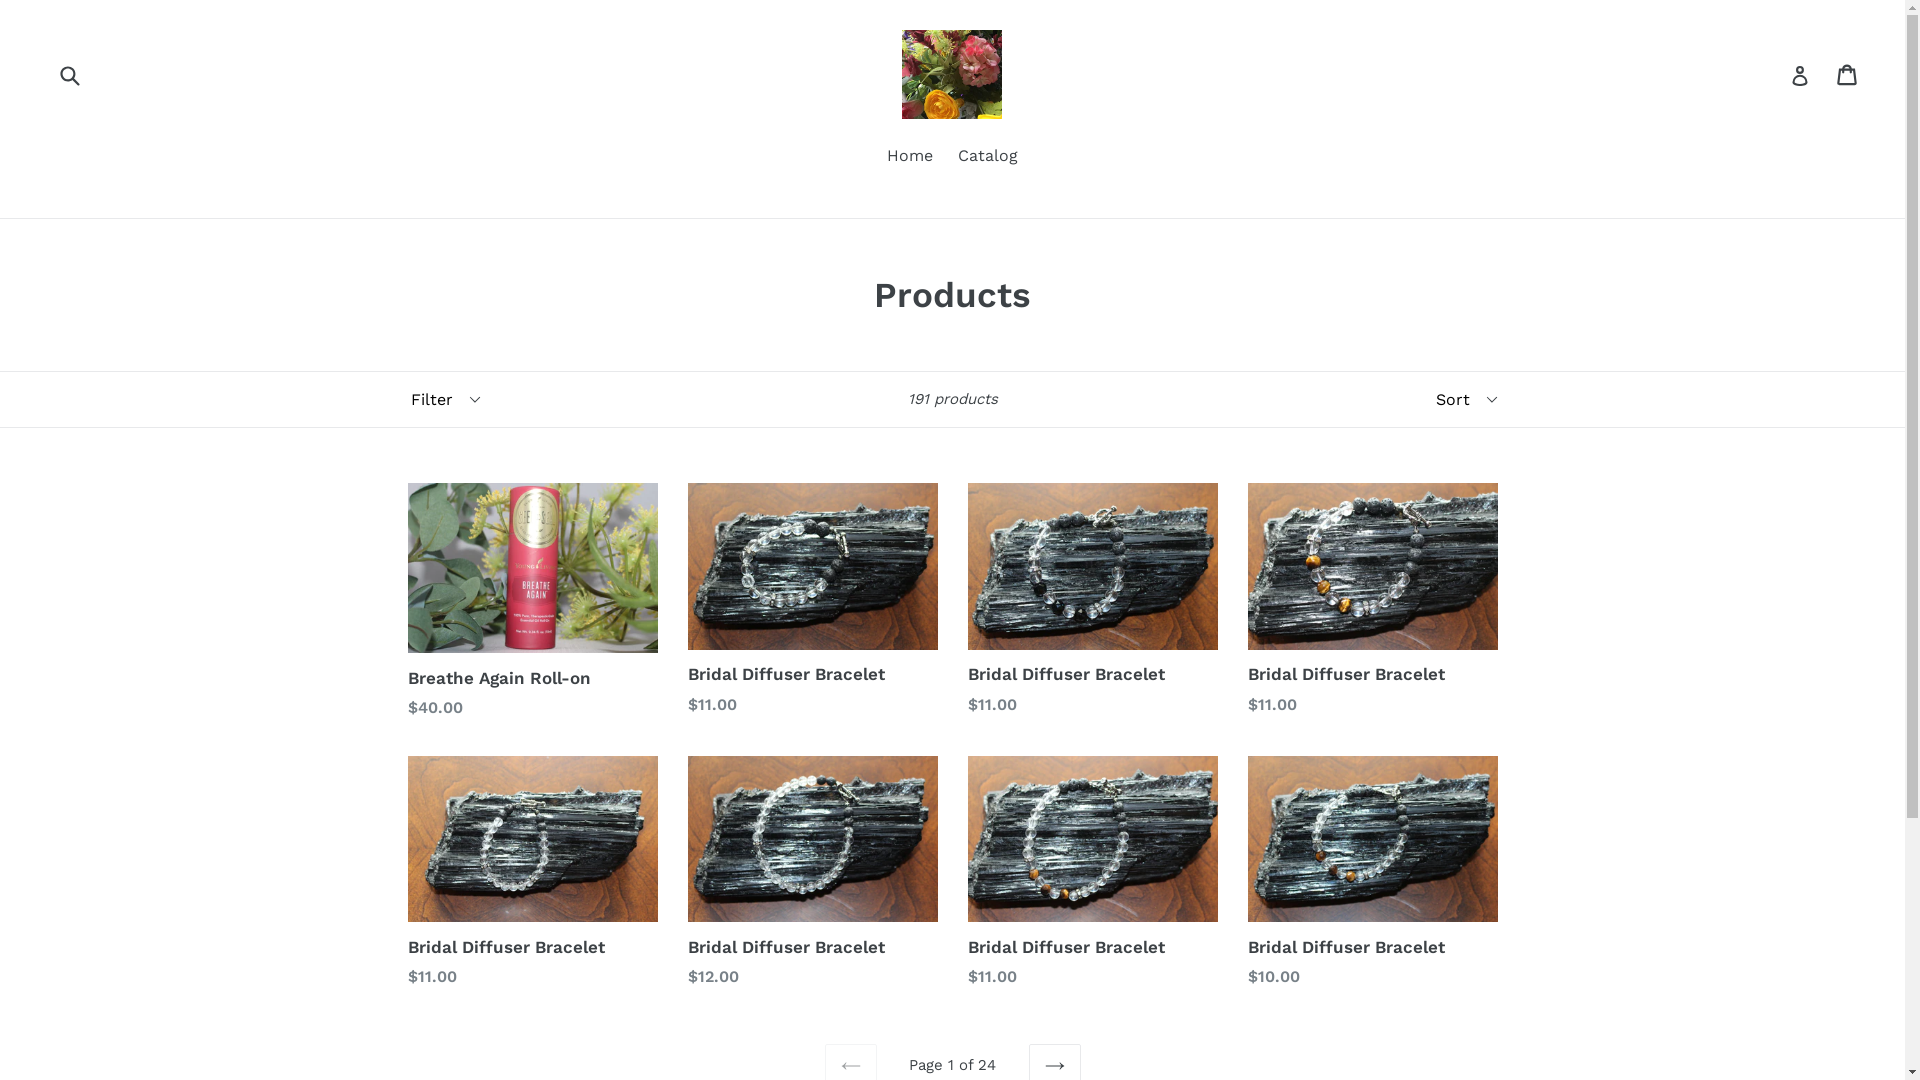  What do you see at coordinates (1373, 873) in the screenshot?
I see `Bridal Diffuser Bracelet
Regular price
$10.00` at bounding box center [1373, 873].